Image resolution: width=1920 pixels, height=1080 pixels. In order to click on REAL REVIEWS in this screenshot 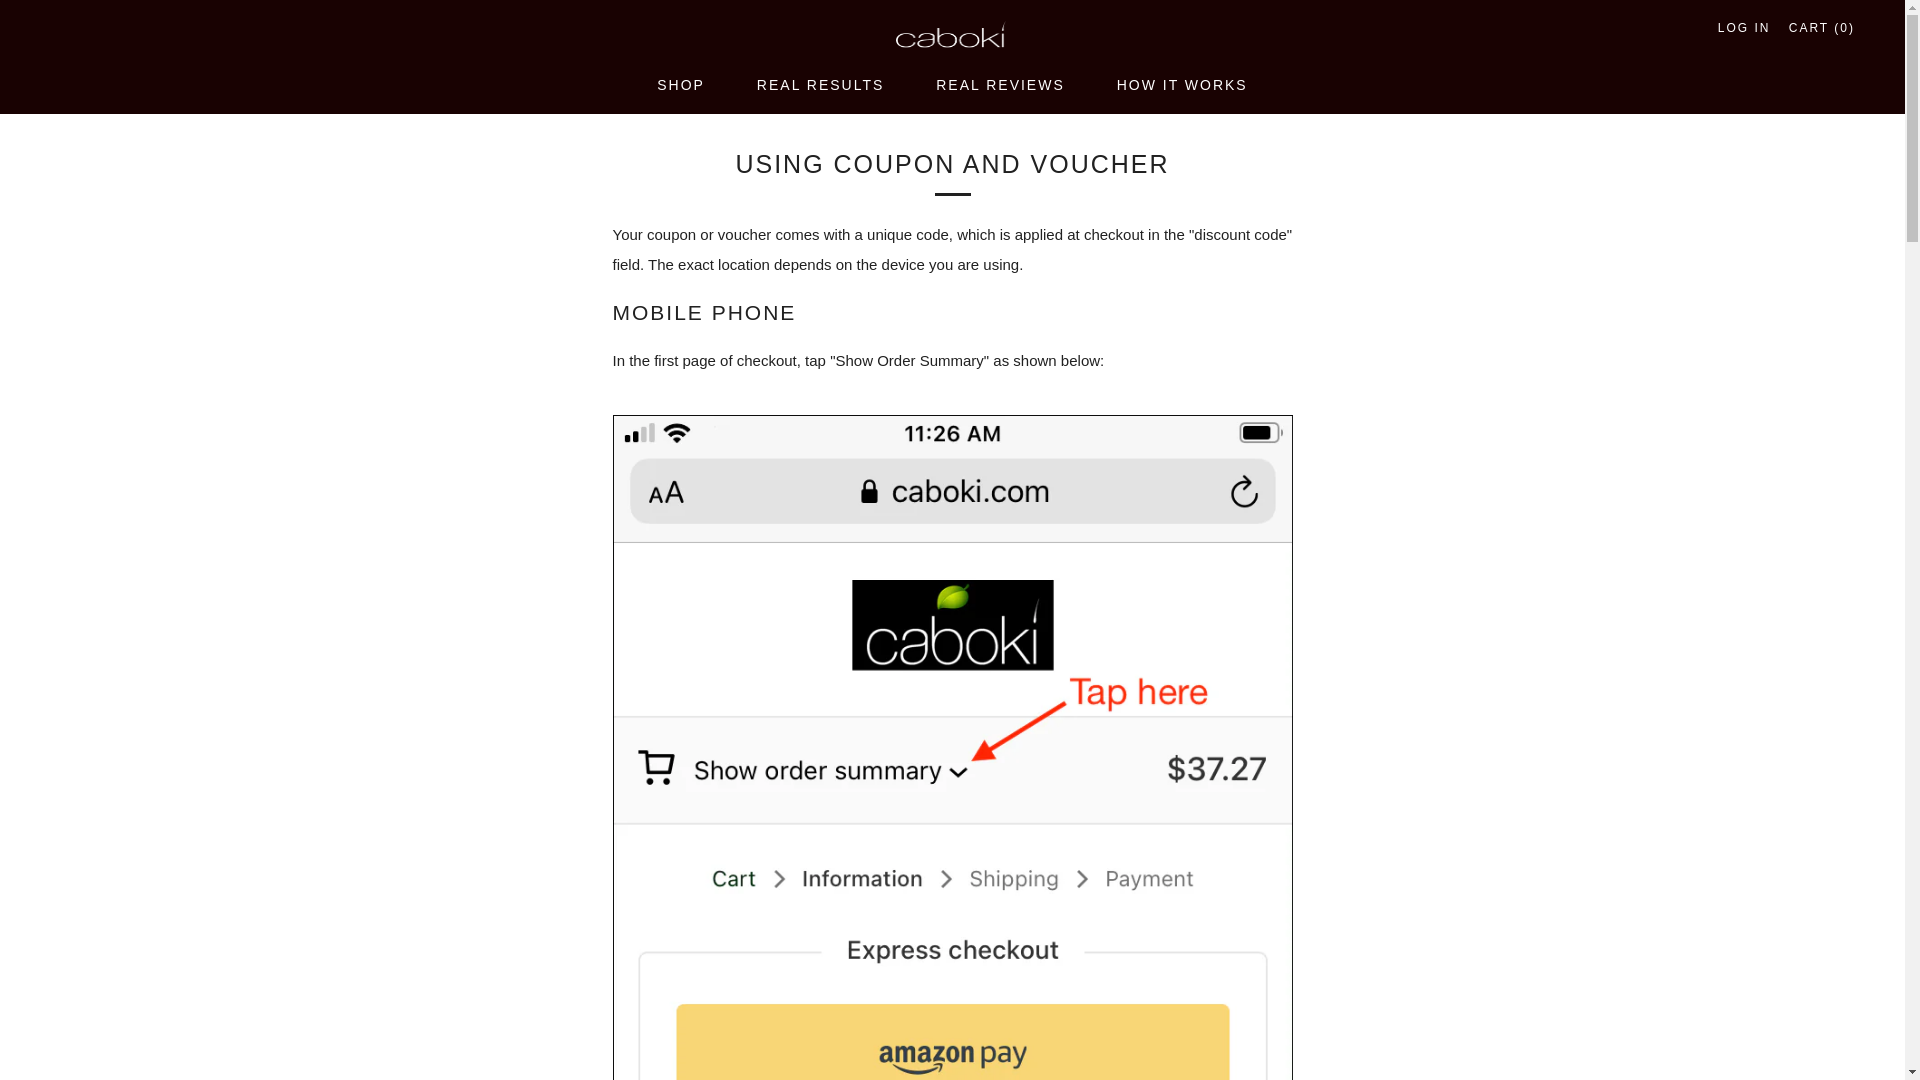, I will do `click(1000, 85)`.